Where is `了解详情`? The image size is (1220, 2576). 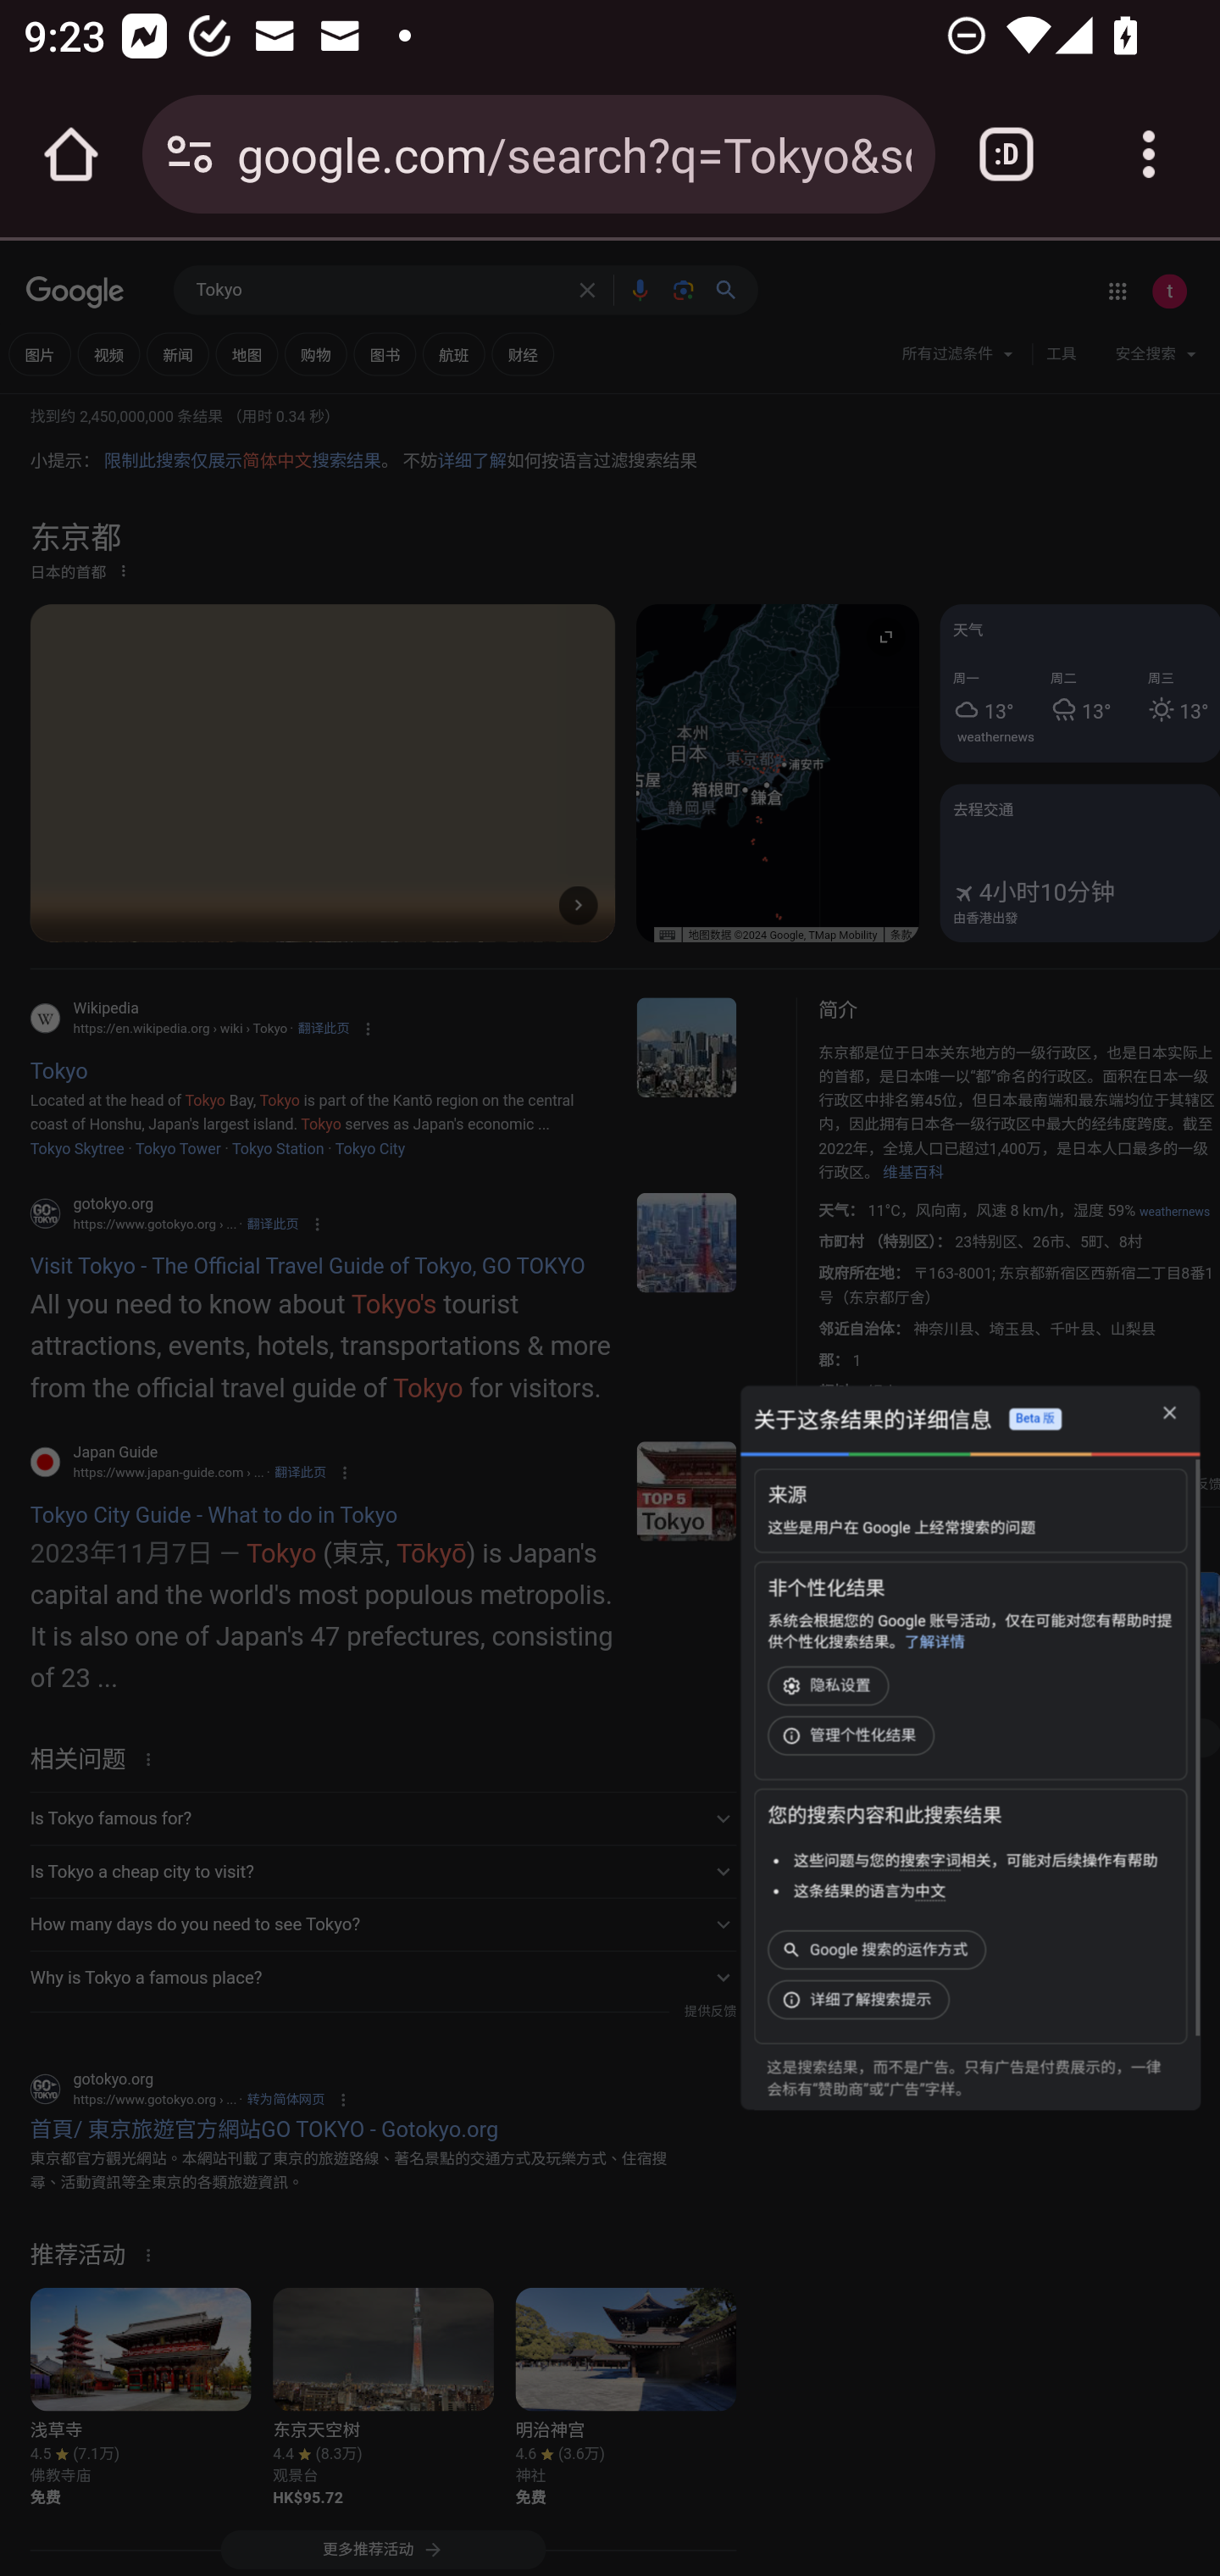 了解详情 is located at coordinates (934, 1641).